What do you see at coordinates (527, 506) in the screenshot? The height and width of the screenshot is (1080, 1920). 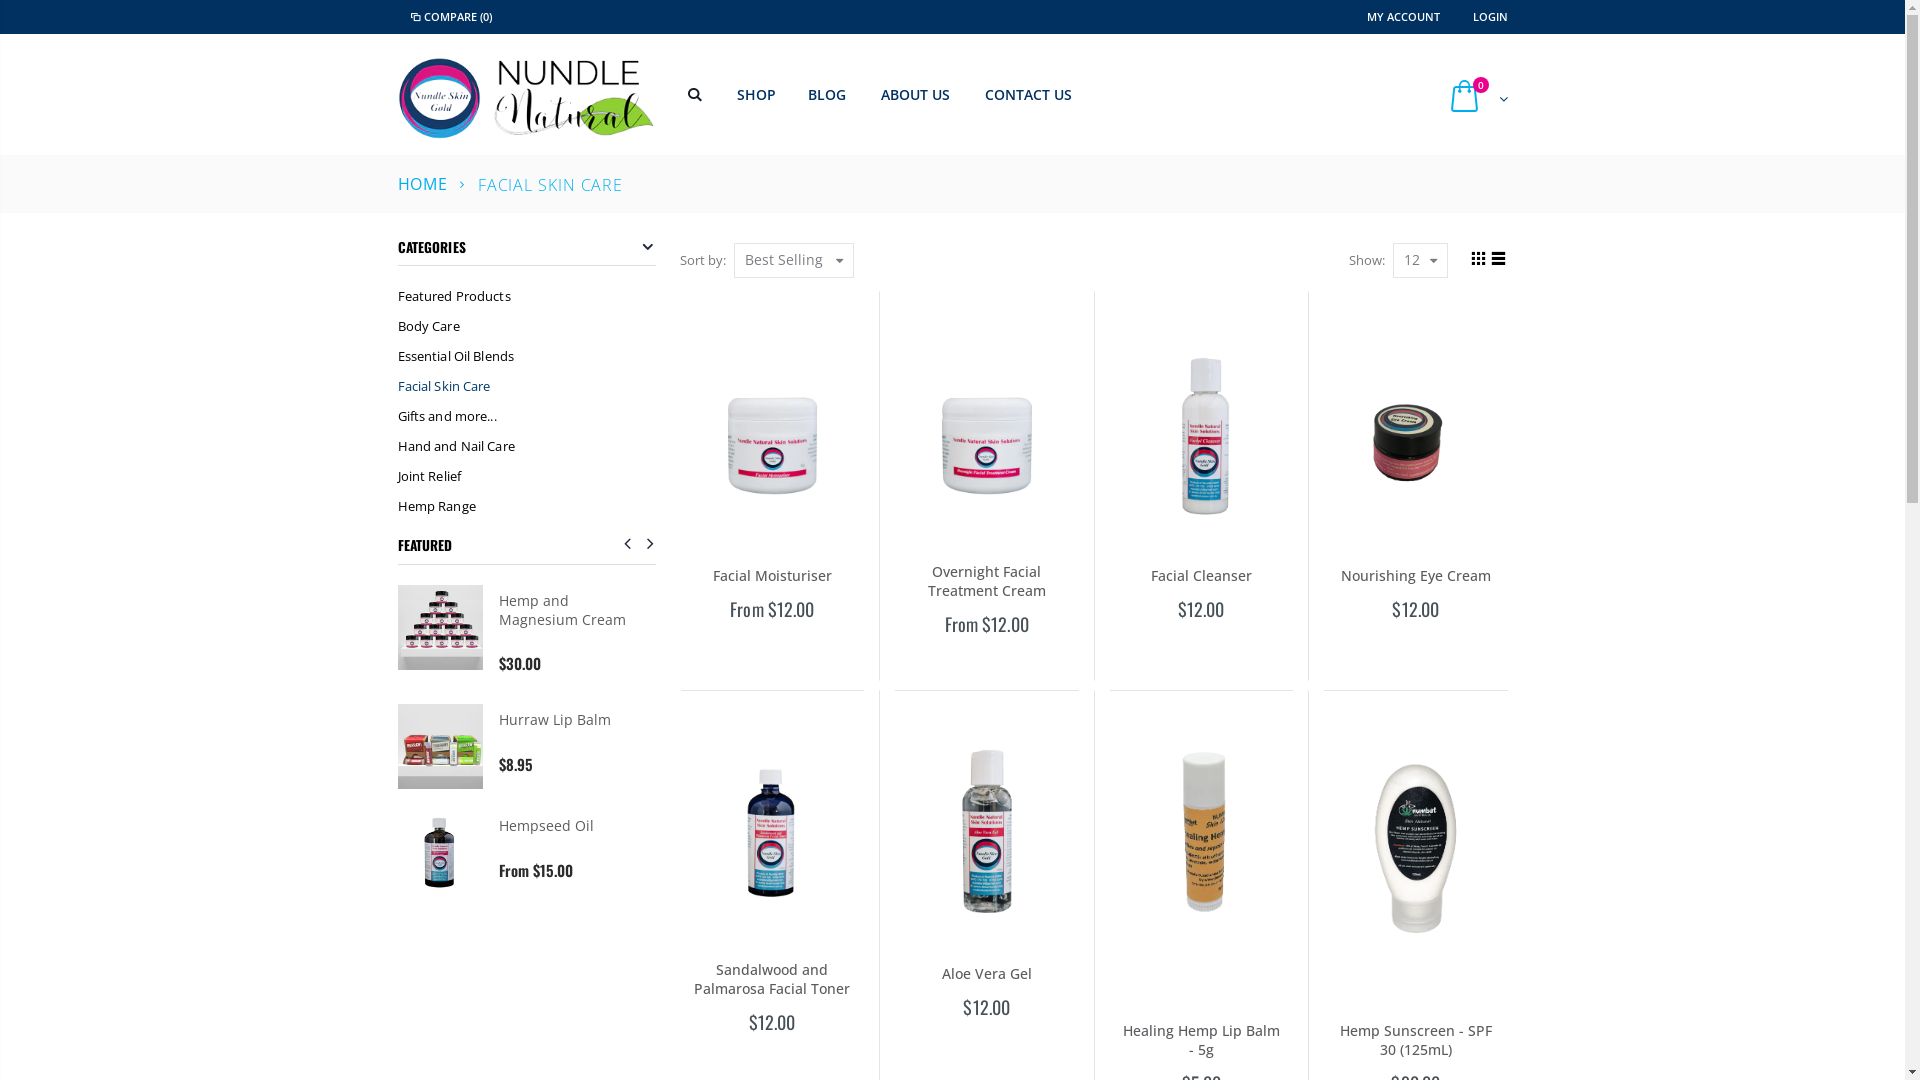 I see `Hemp Range` at bounding box center [527, 506].